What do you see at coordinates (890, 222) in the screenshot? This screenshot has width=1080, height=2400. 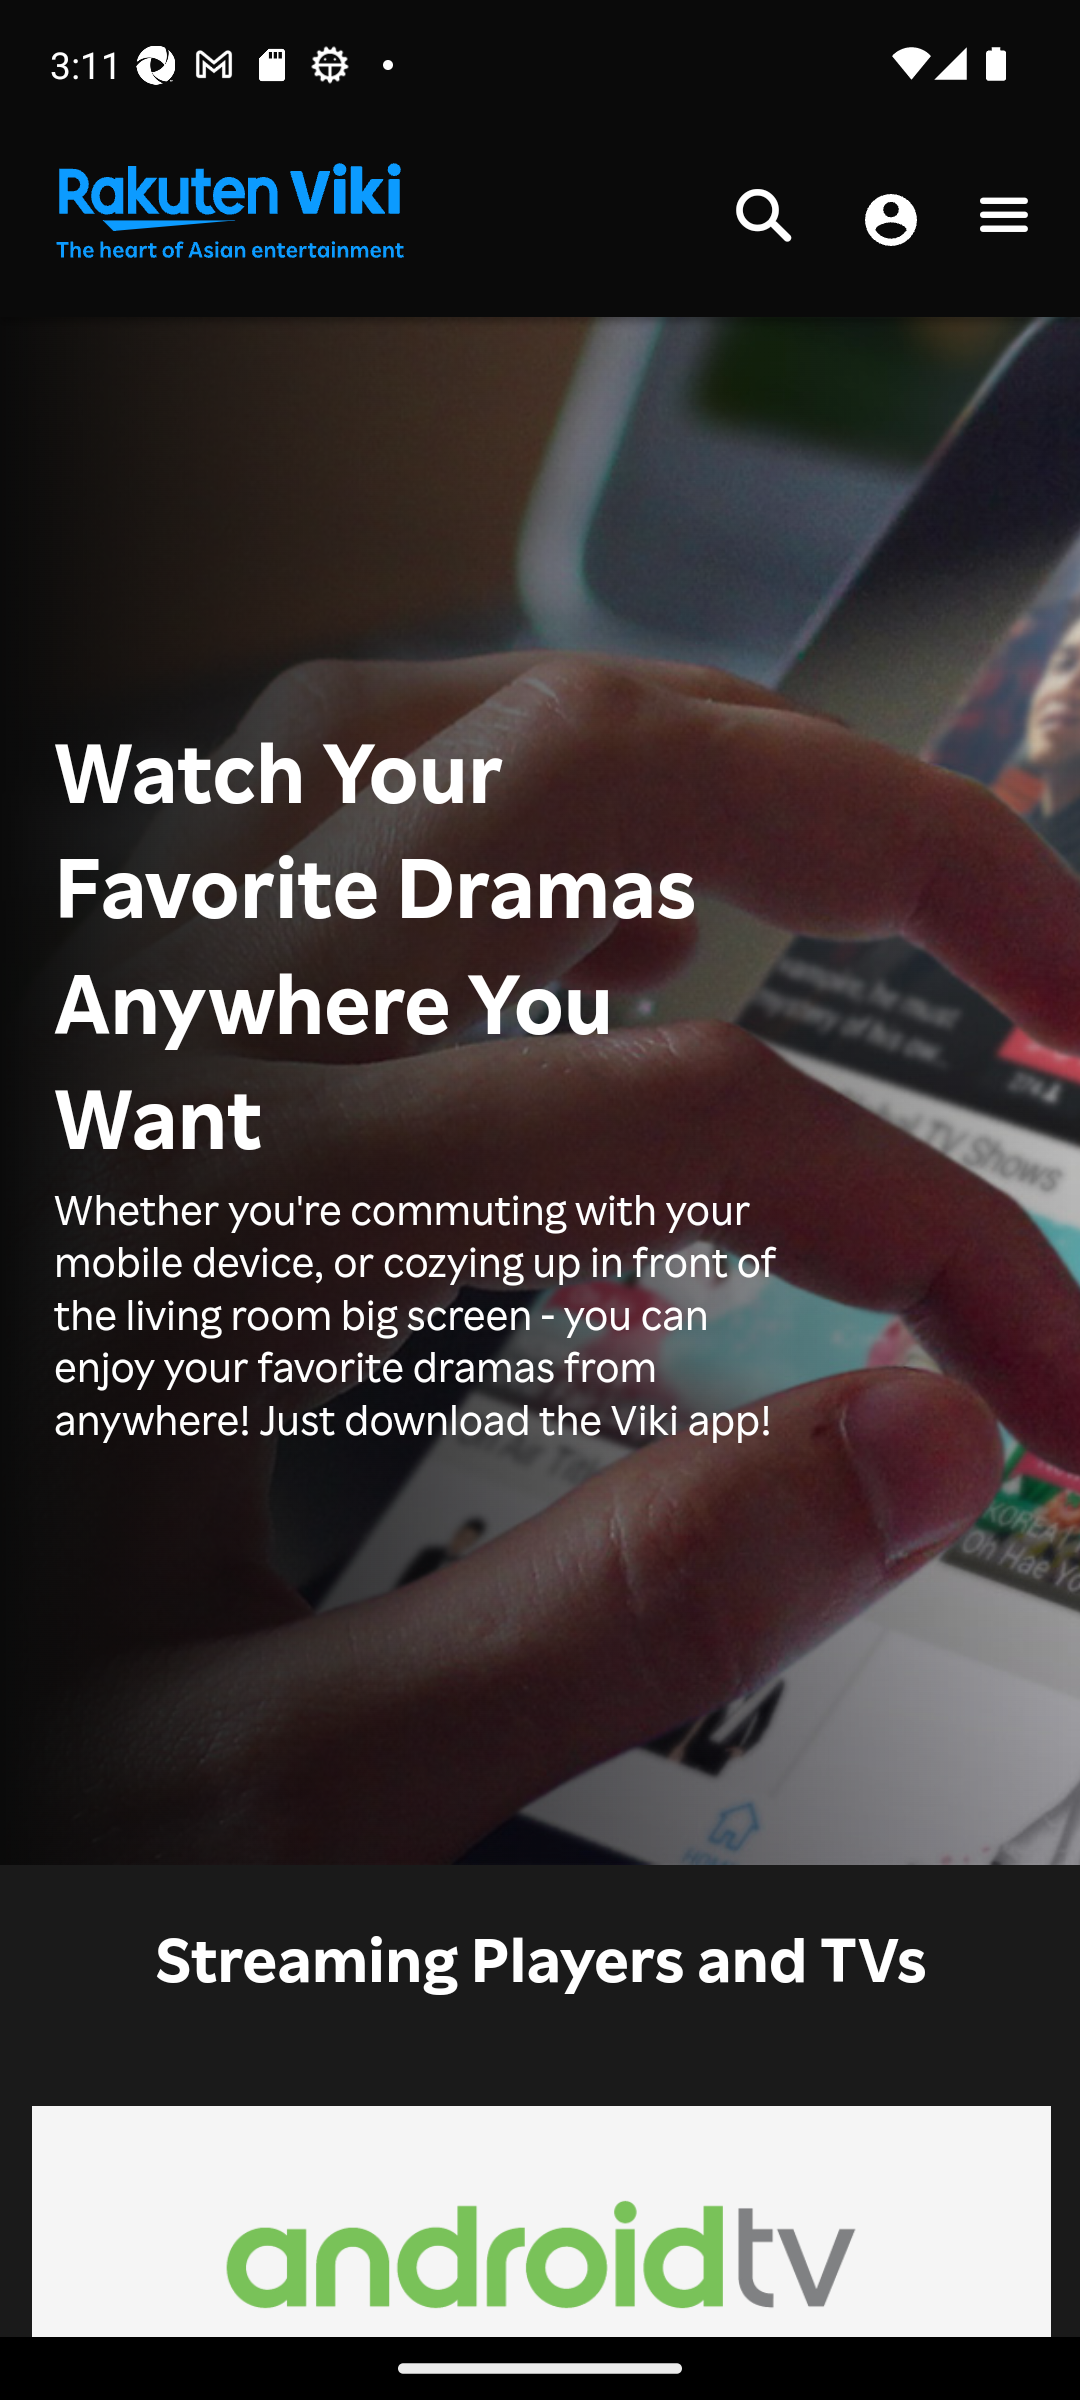 I see `nav.session.login` at bounding box center [890, 222].